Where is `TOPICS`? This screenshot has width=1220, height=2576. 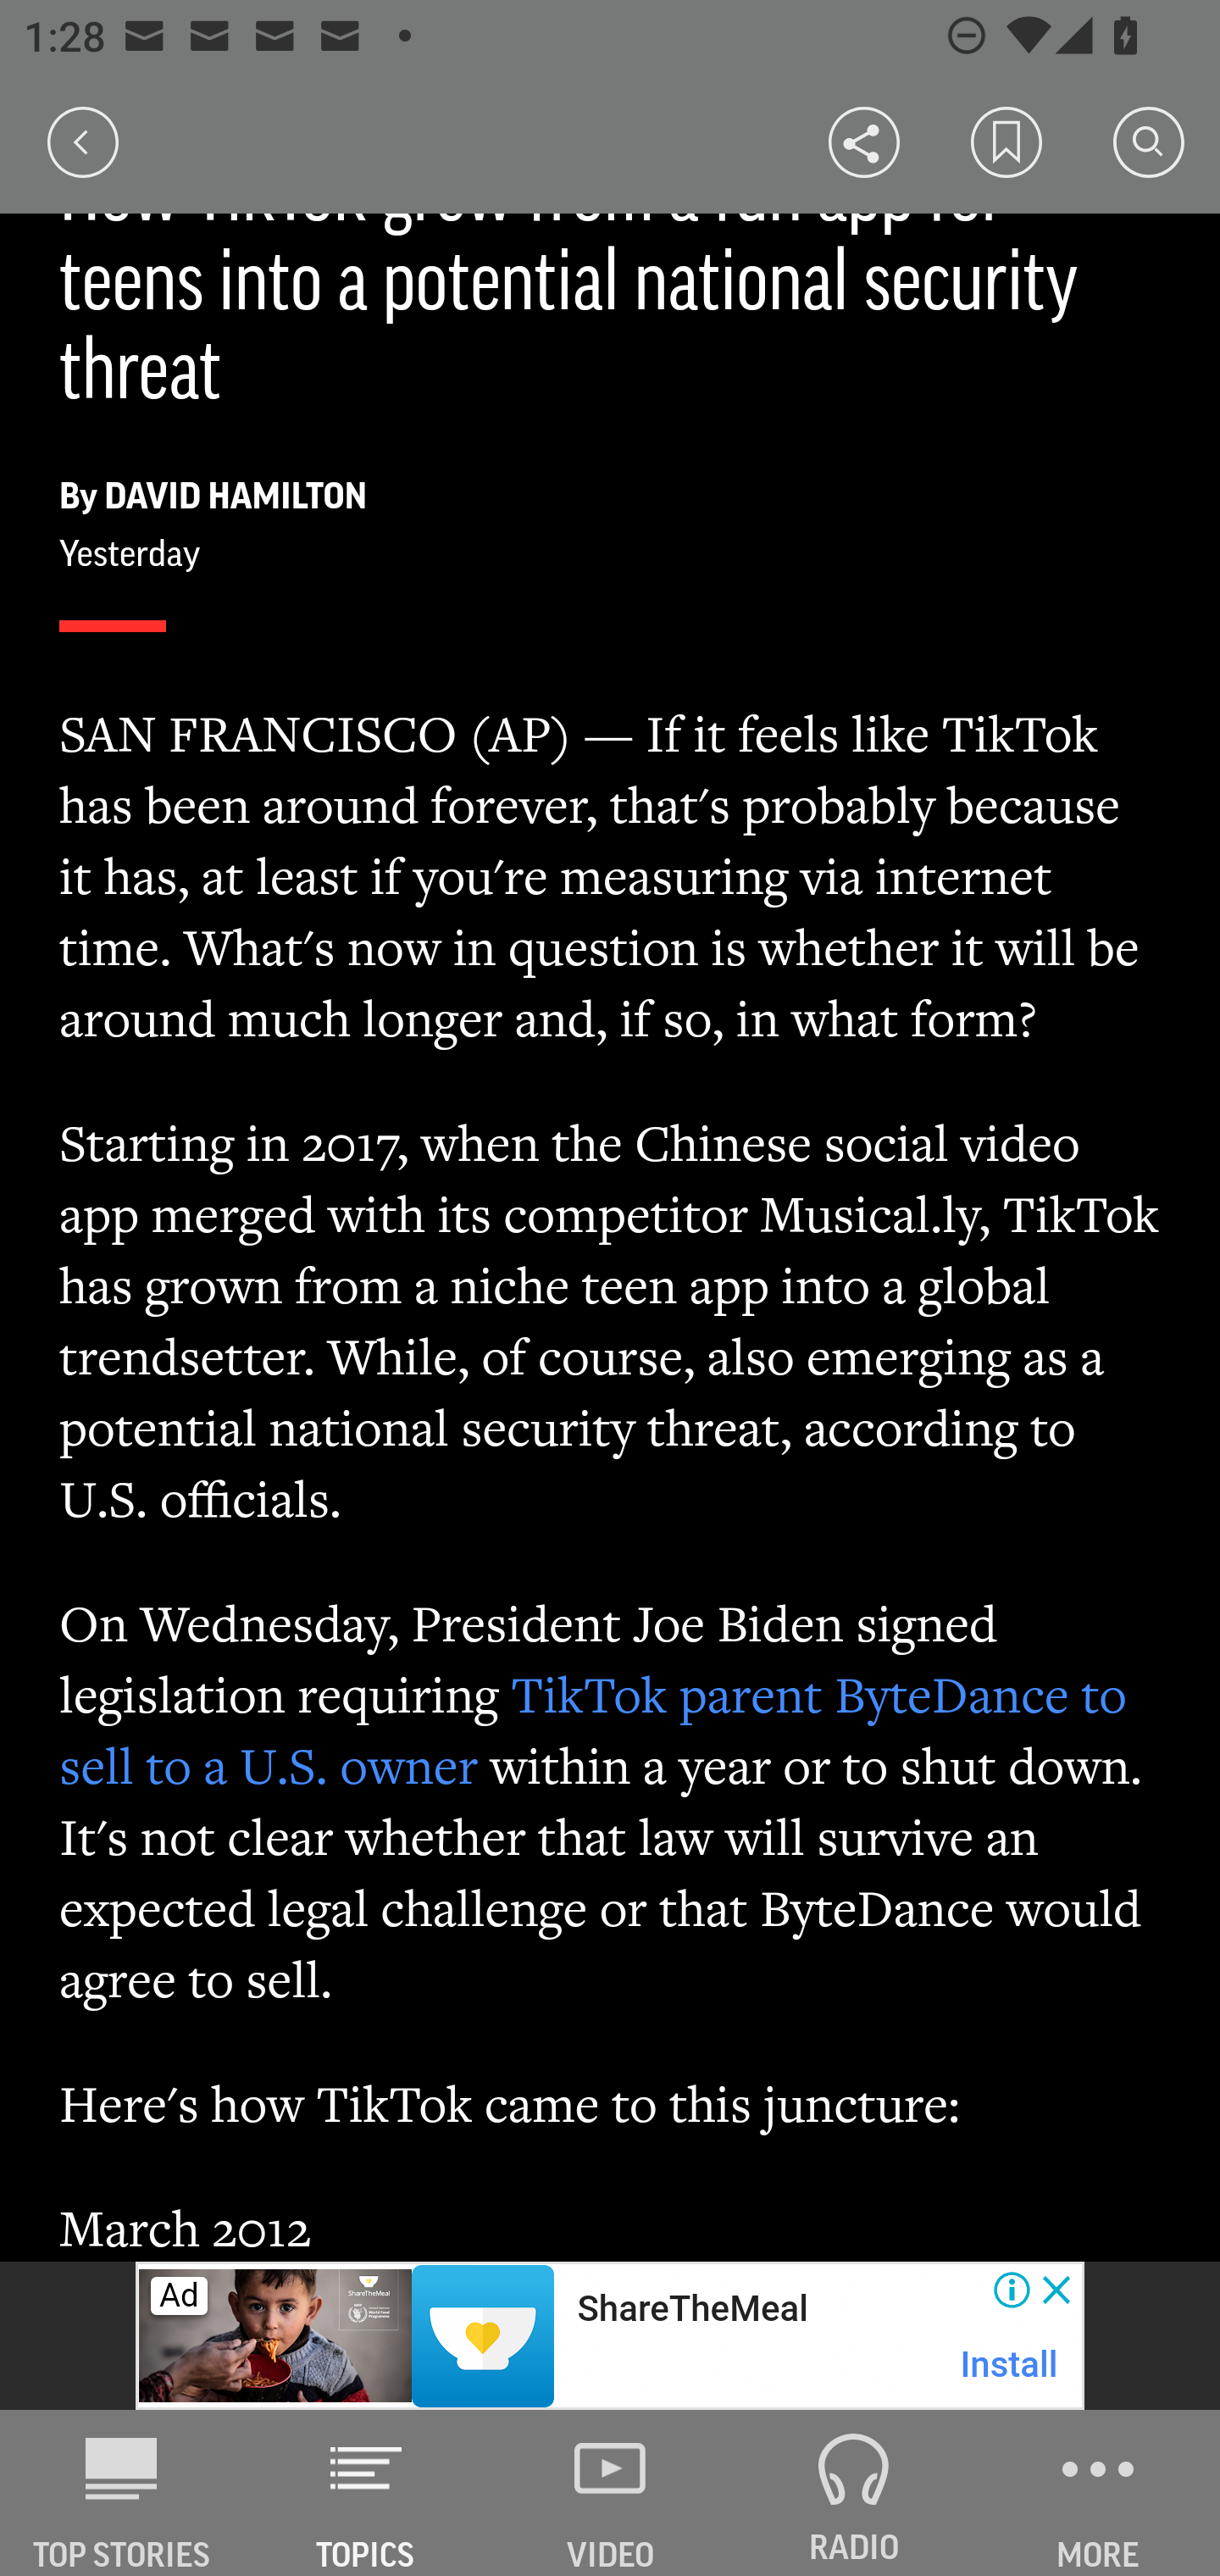 TOPICS is located at coordinates (366, 2493).